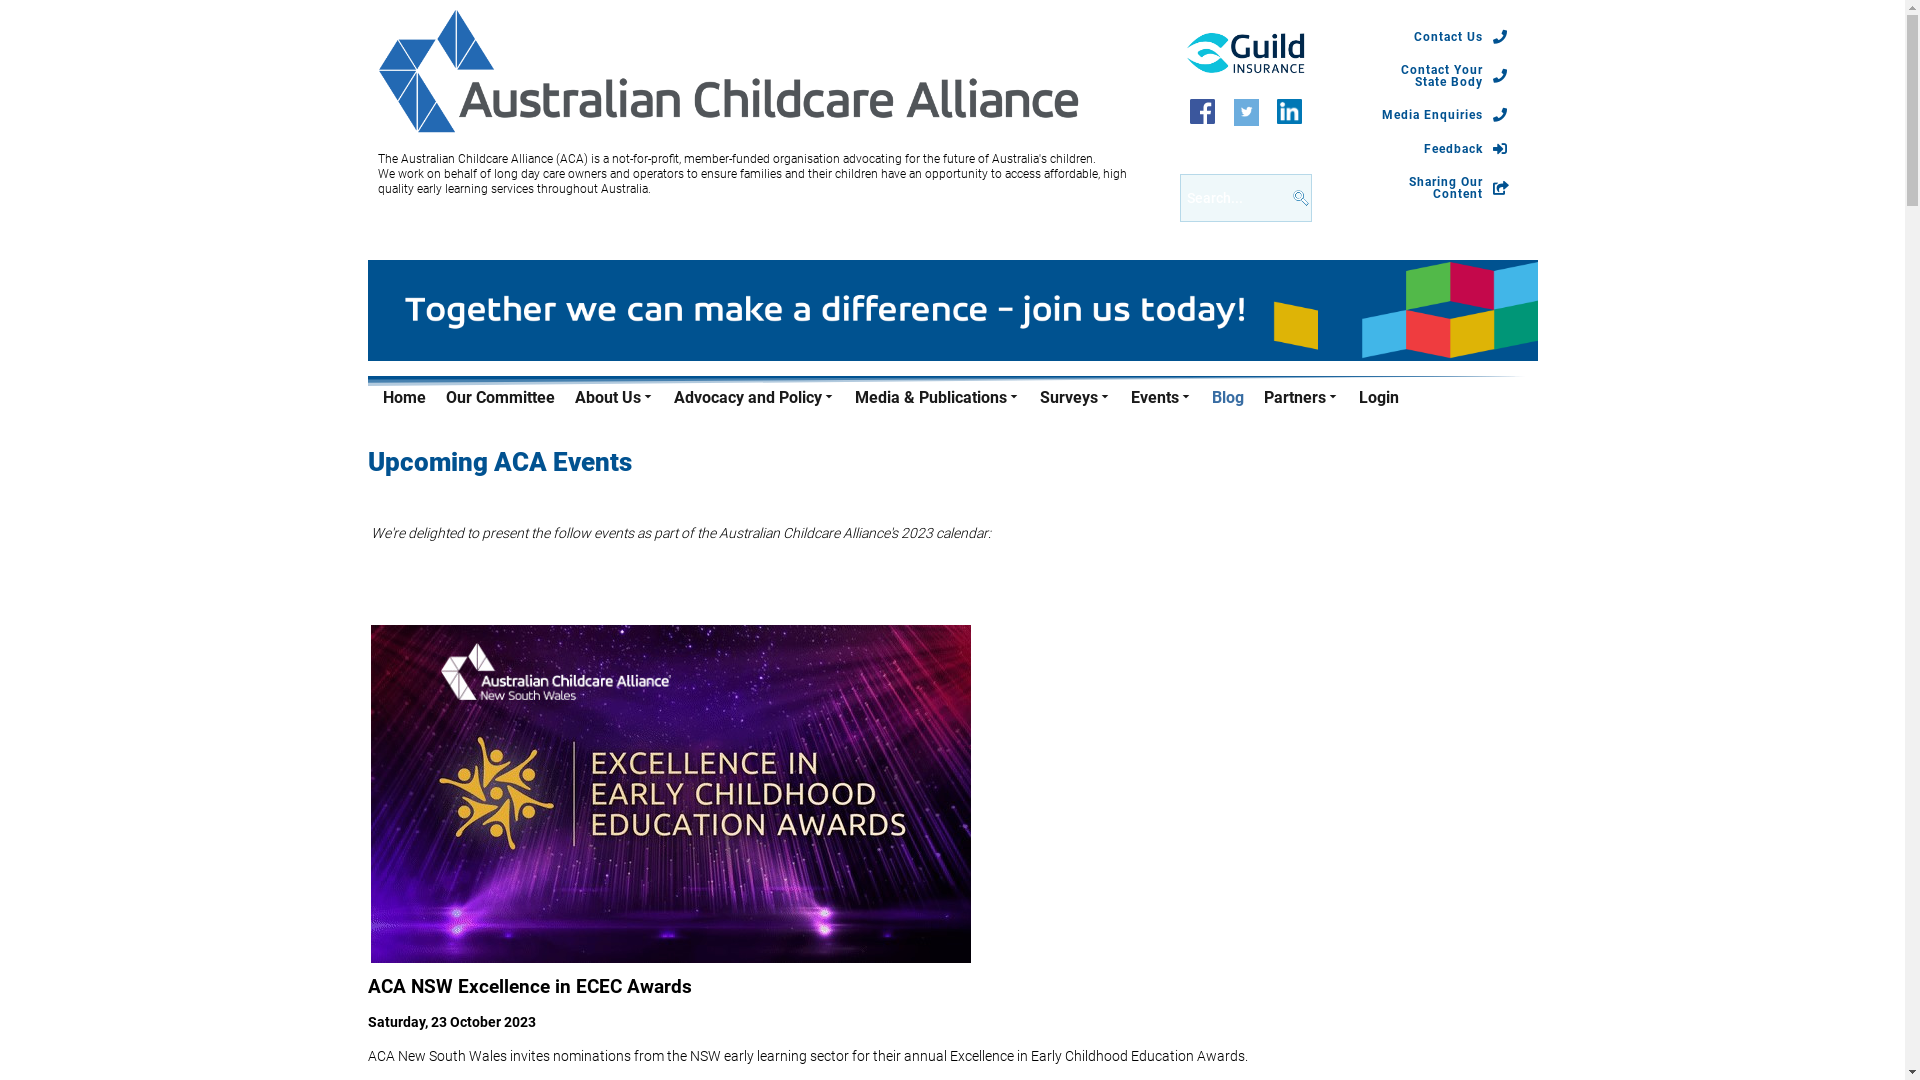 The width and height of the screenshot is (1920, 1080). Describe the element at coordinates (1444, 115) in the screenshot. I see `Media Enquiries` at that location.